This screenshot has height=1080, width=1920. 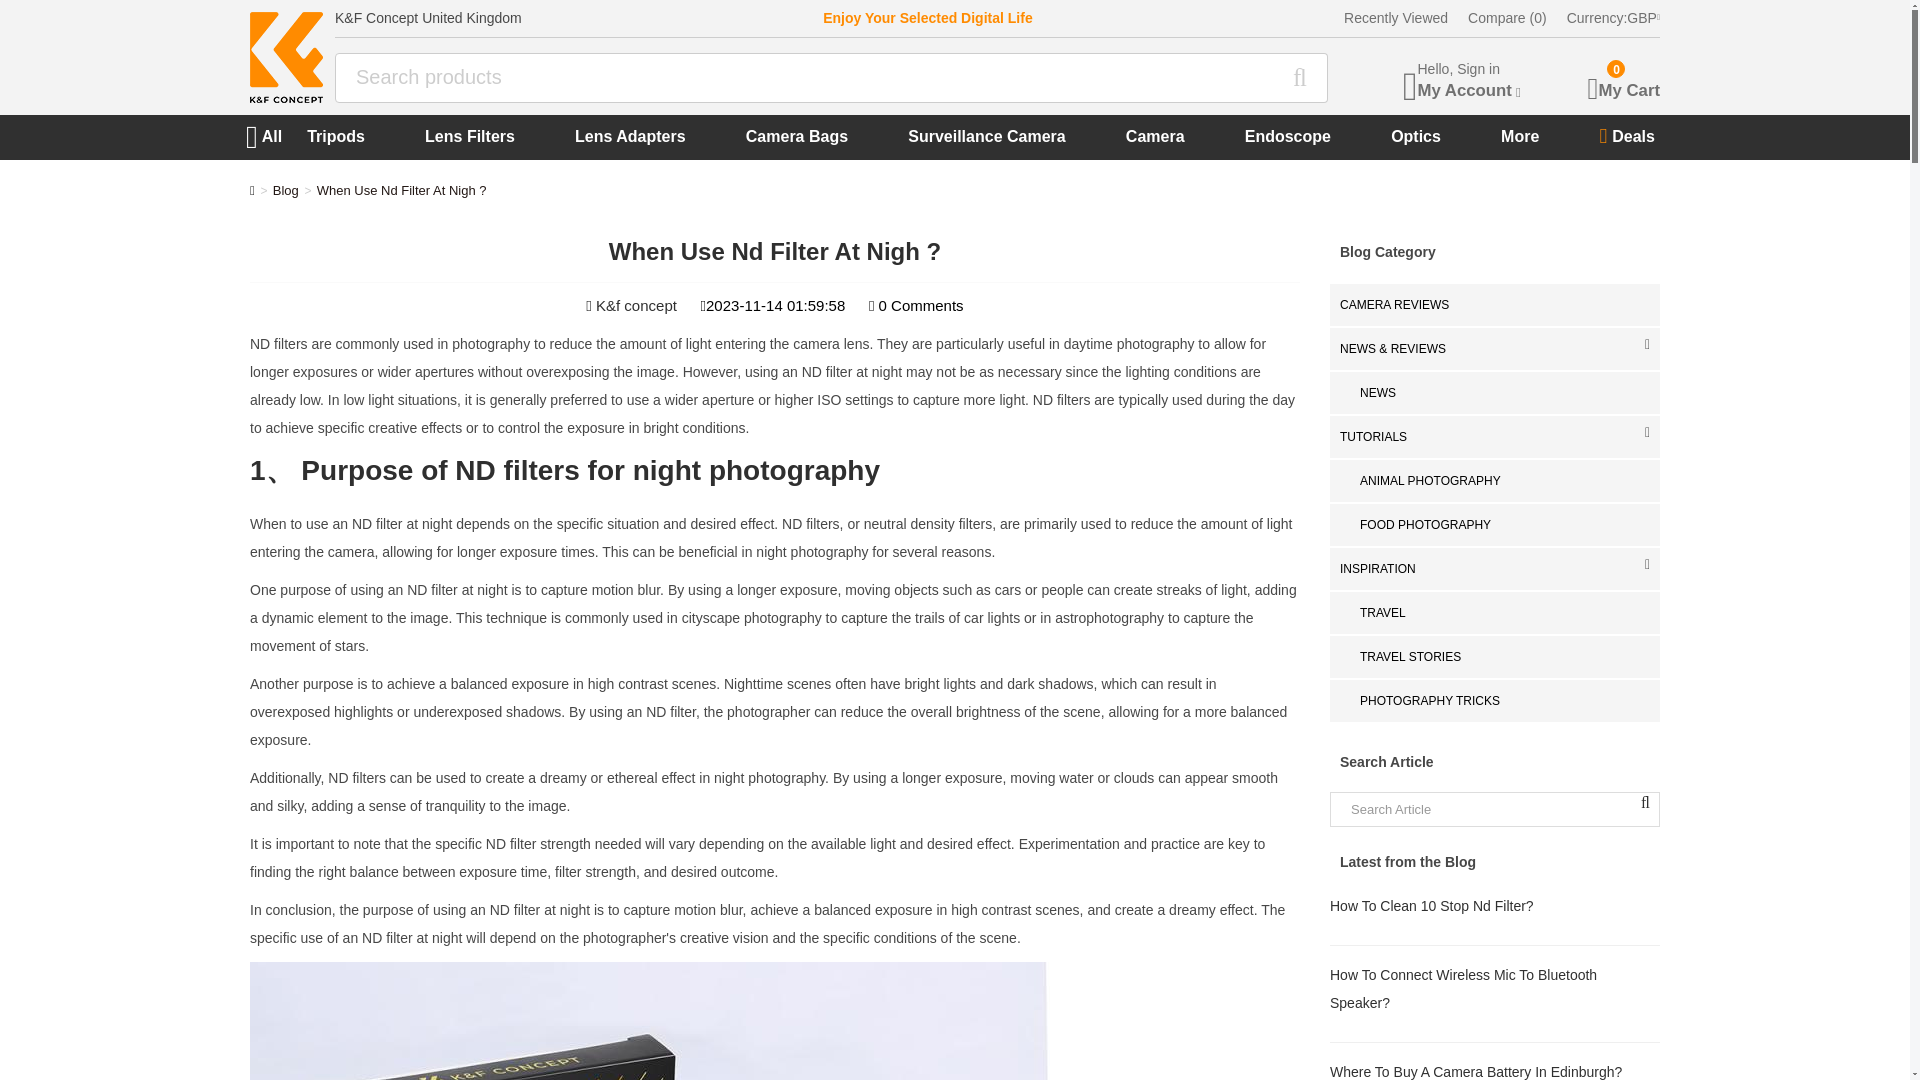 I want to click on Currency : GBP, so click(x=1597, y=18).